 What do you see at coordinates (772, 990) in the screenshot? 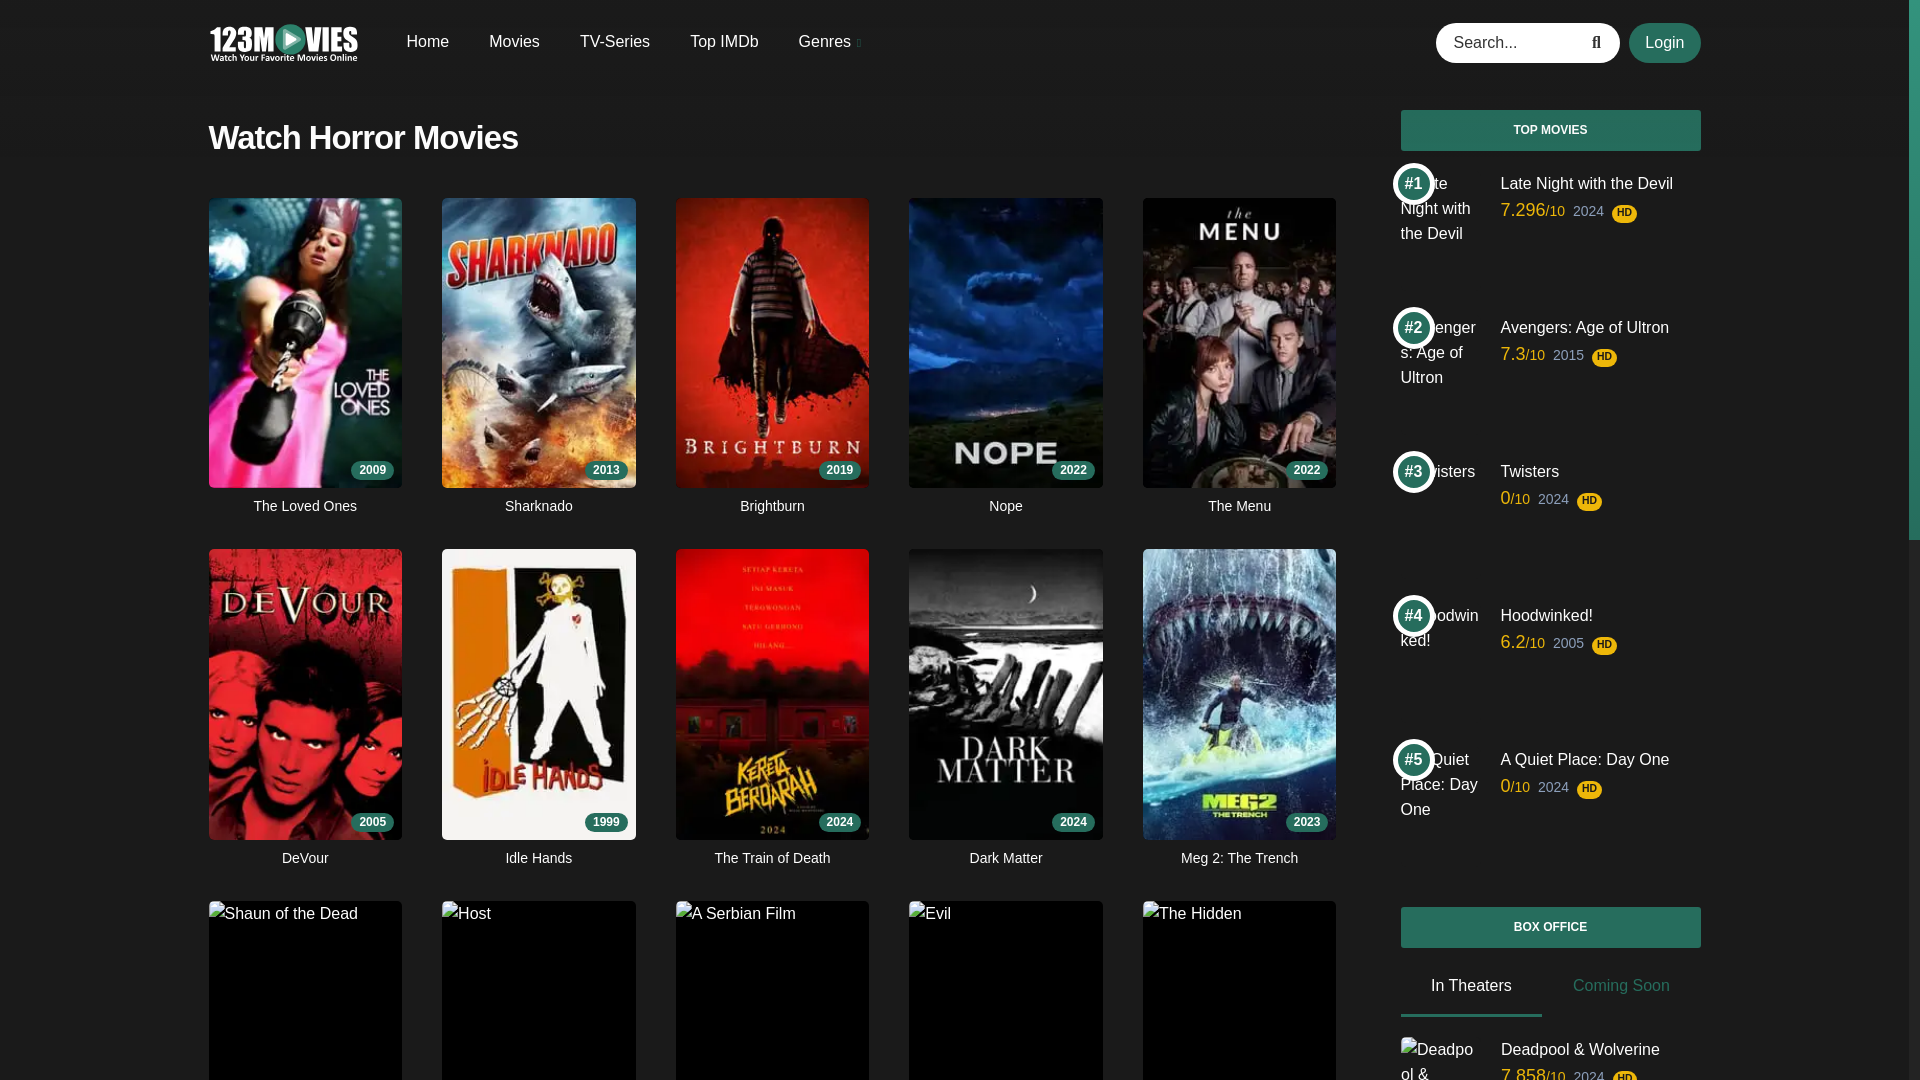
I see `Movies` at bounding box center [772, 990].